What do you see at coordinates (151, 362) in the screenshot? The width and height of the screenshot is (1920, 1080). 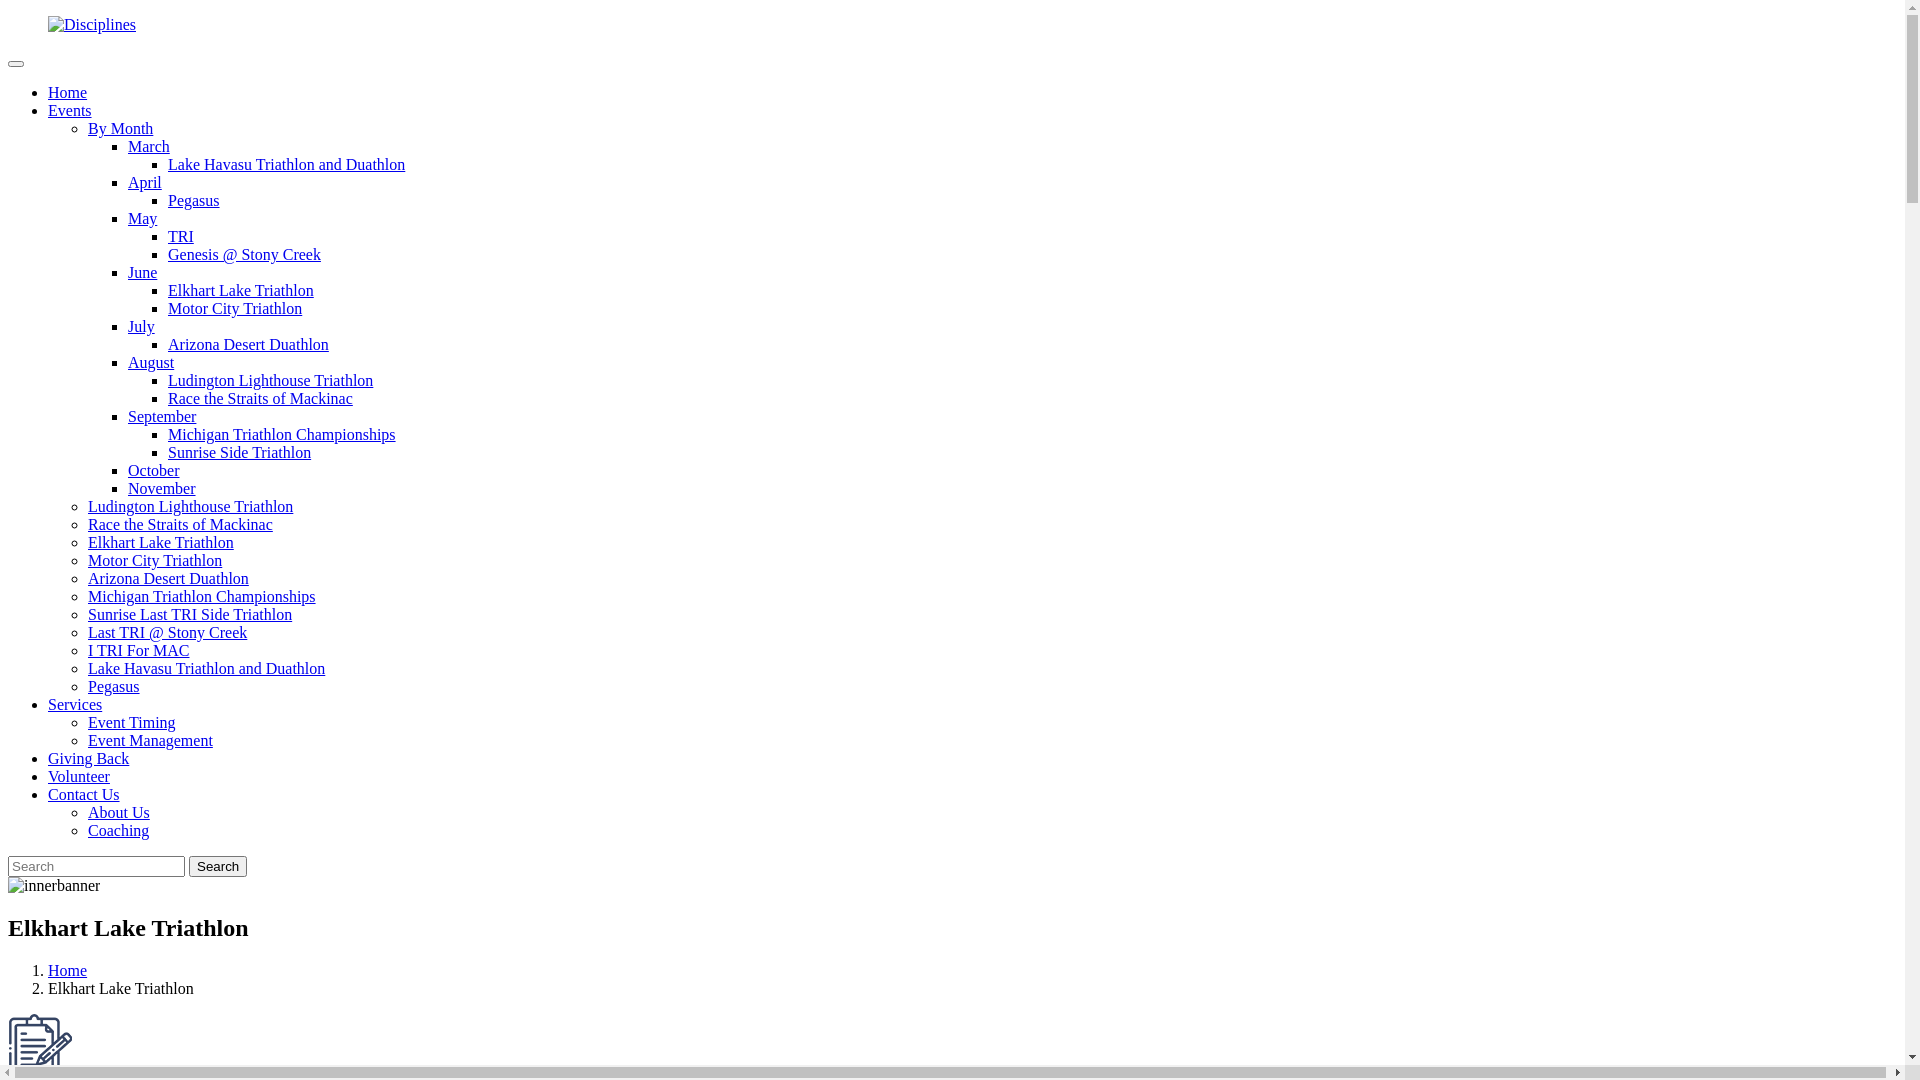 I see `August` at bounding box center [151, 362].